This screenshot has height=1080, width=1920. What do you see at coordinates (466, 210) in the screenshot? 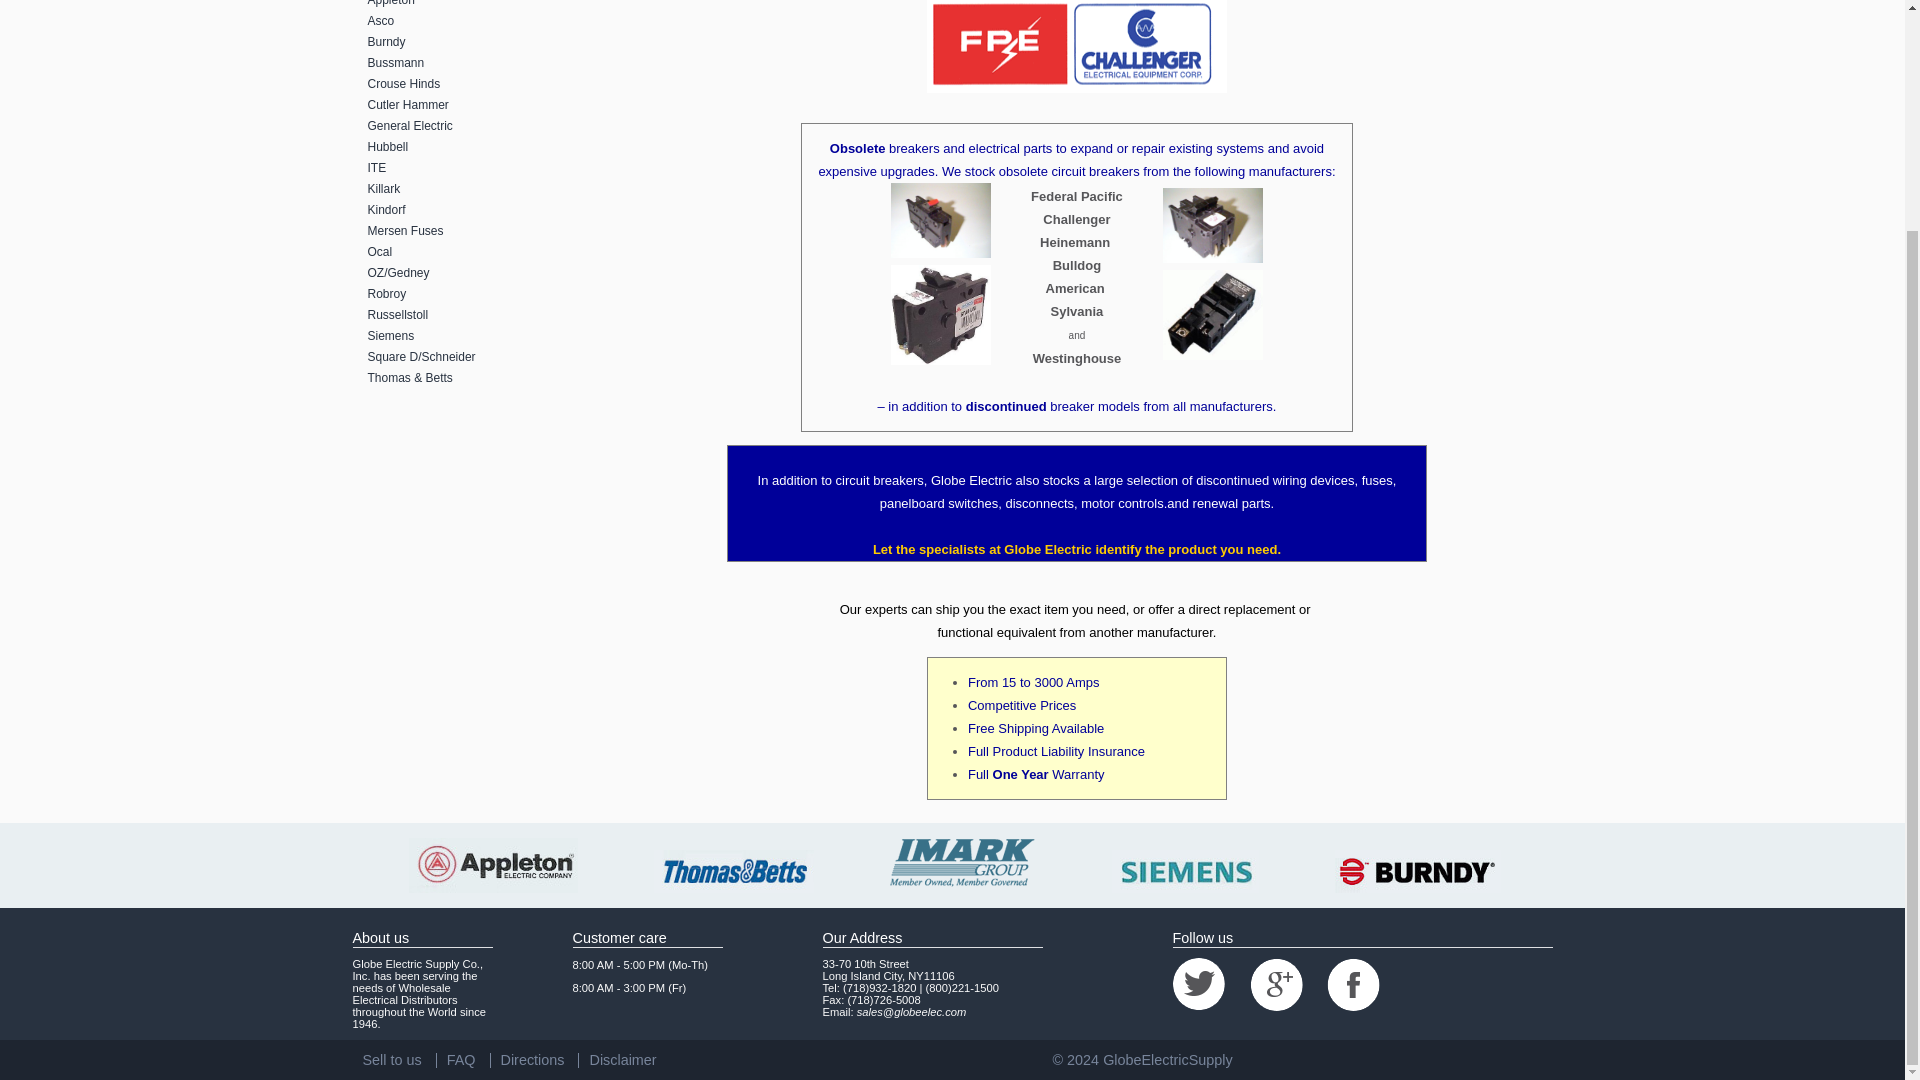
I see `Kindorf` at bounding box center [466, 210].